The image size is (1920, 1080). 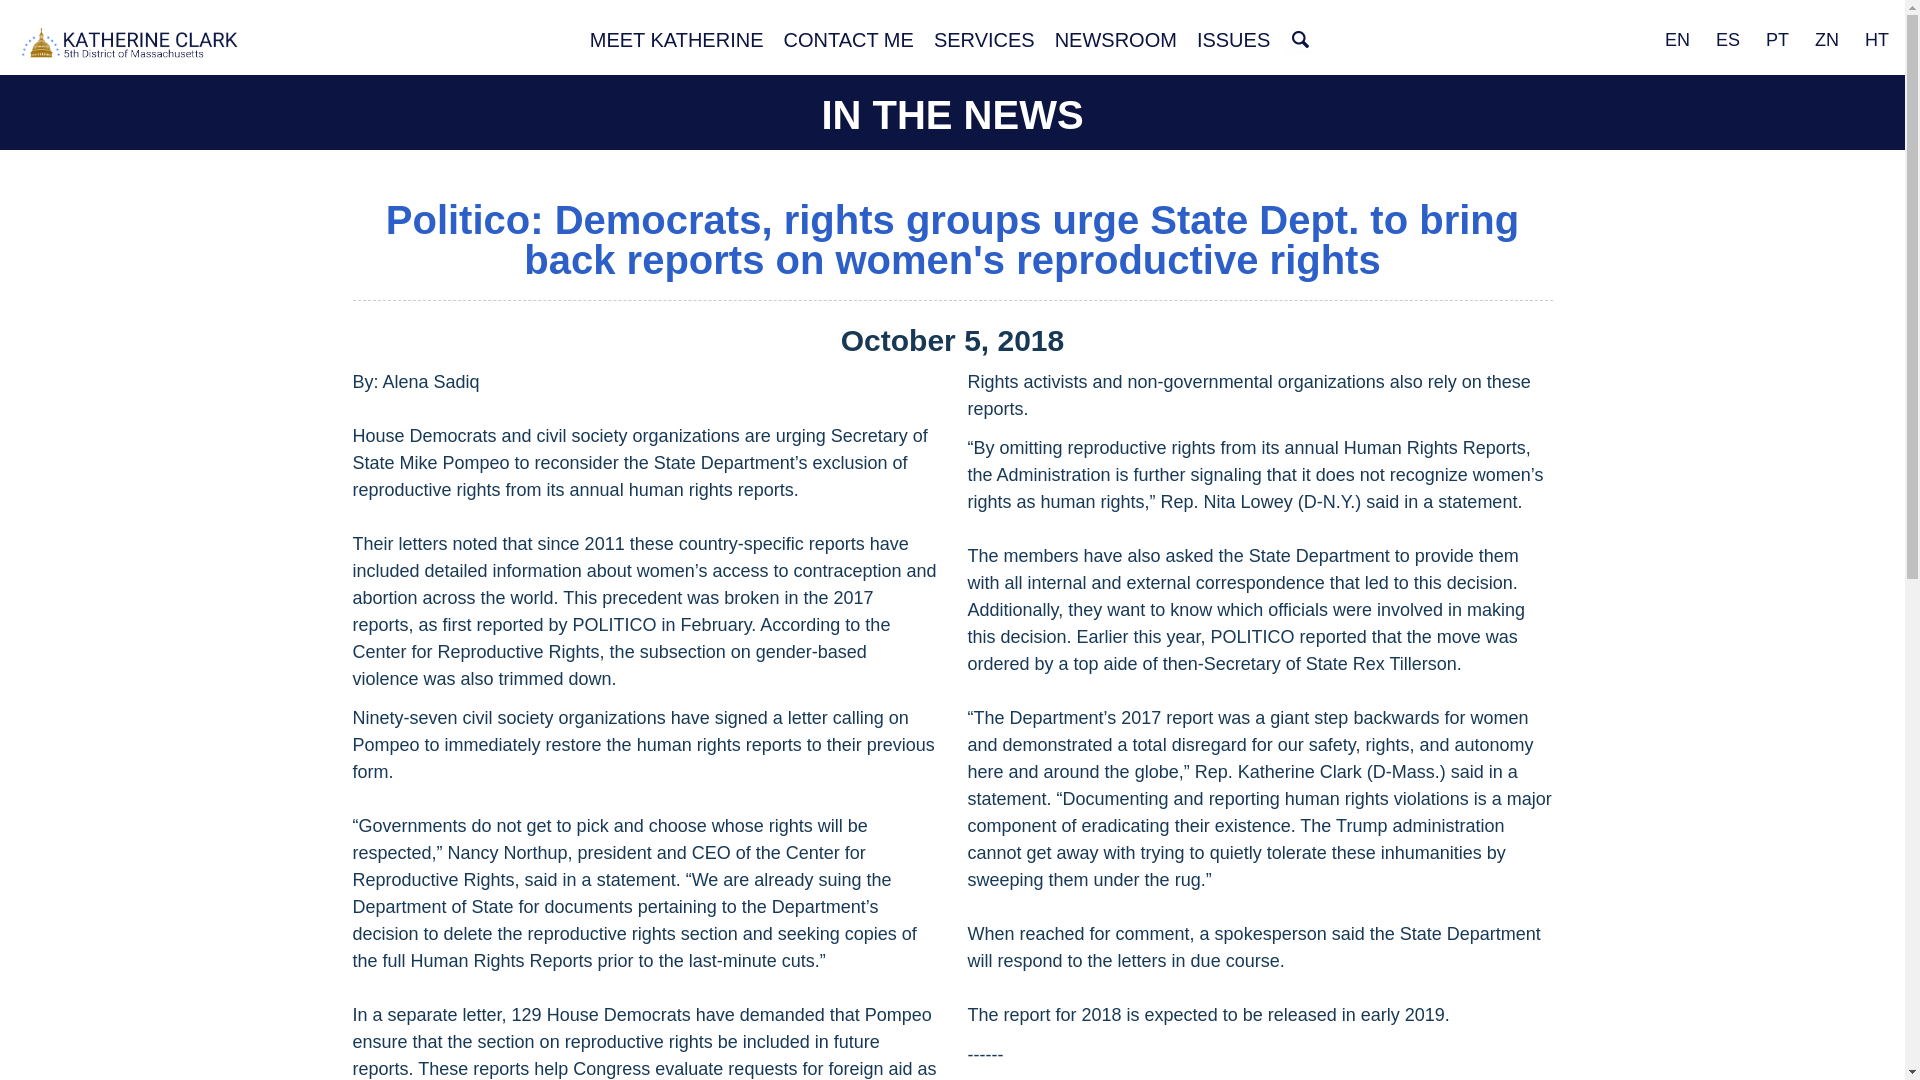 I want to click on MEET KATHERINE, so click(x=676, y=40).